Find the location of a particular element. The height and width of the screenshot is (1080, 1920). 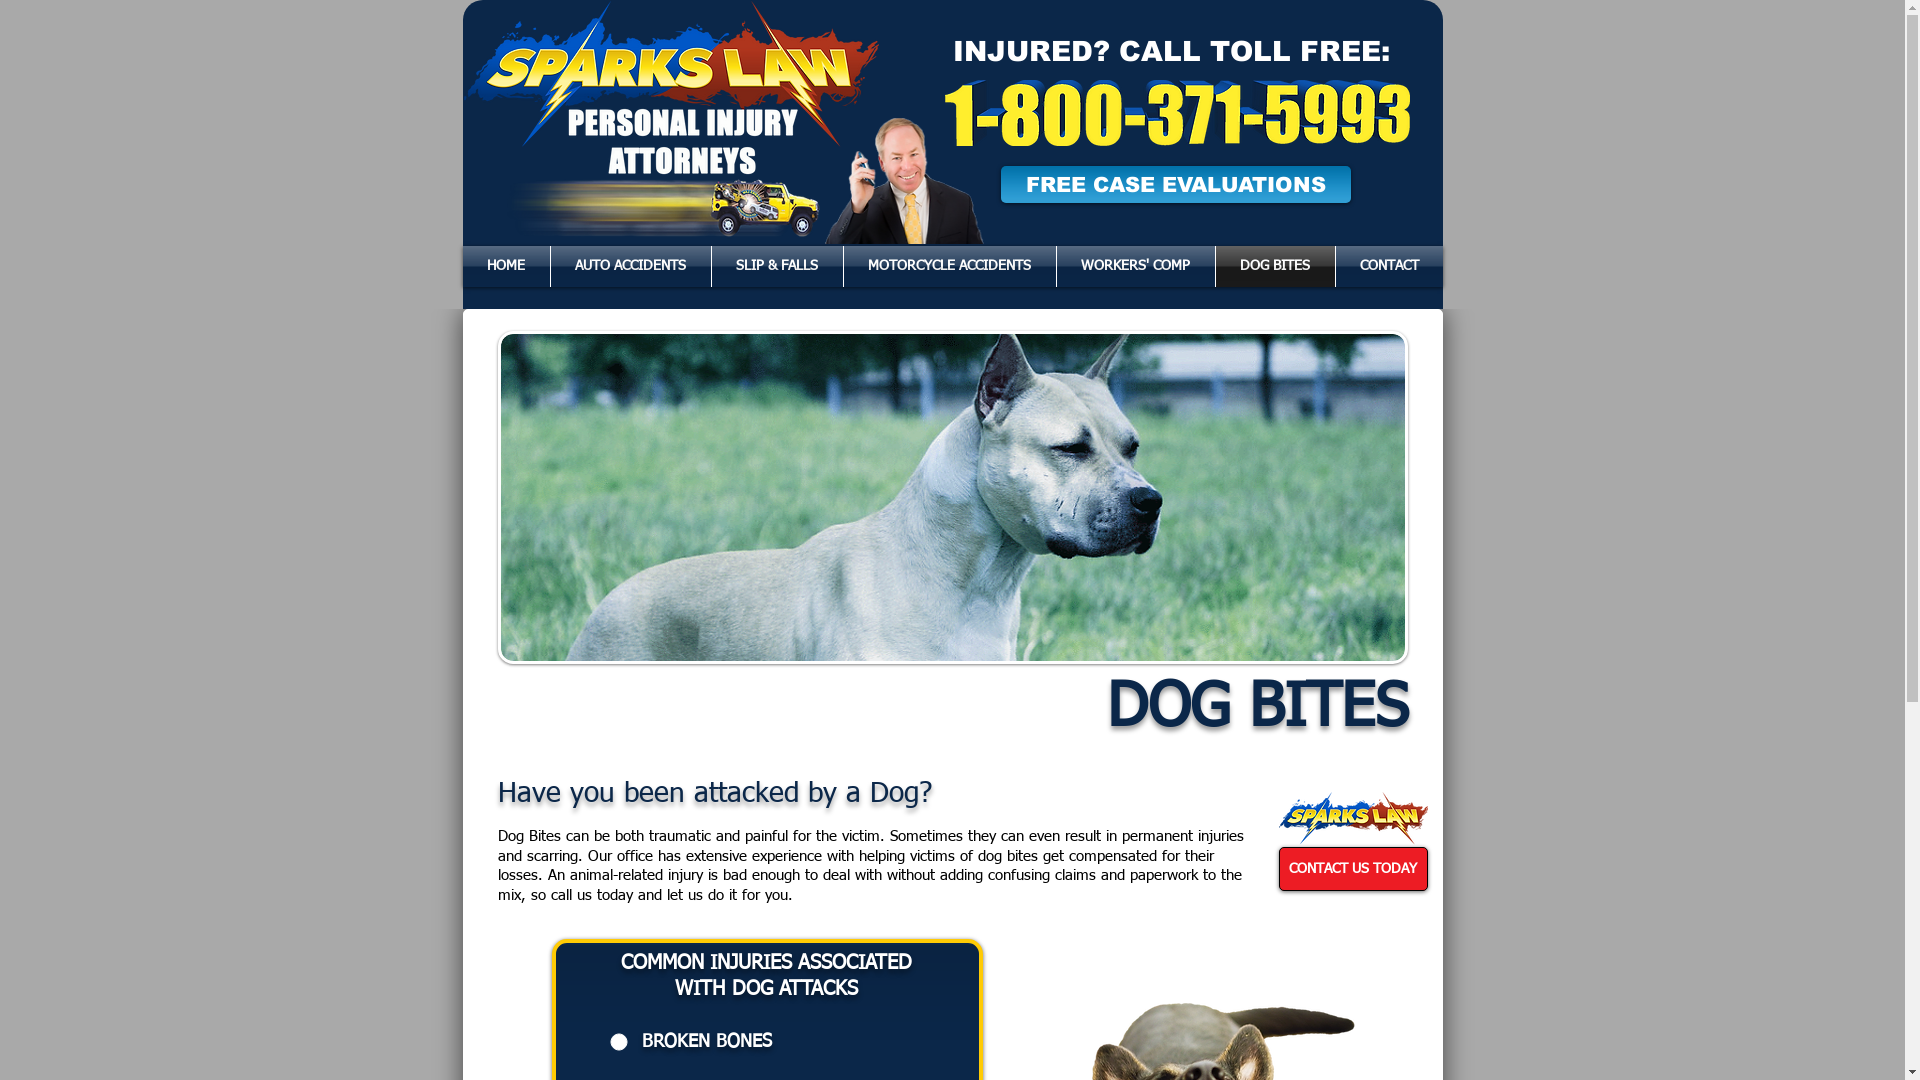

WORKERS' COMP is located at coordinates (1135, 266).